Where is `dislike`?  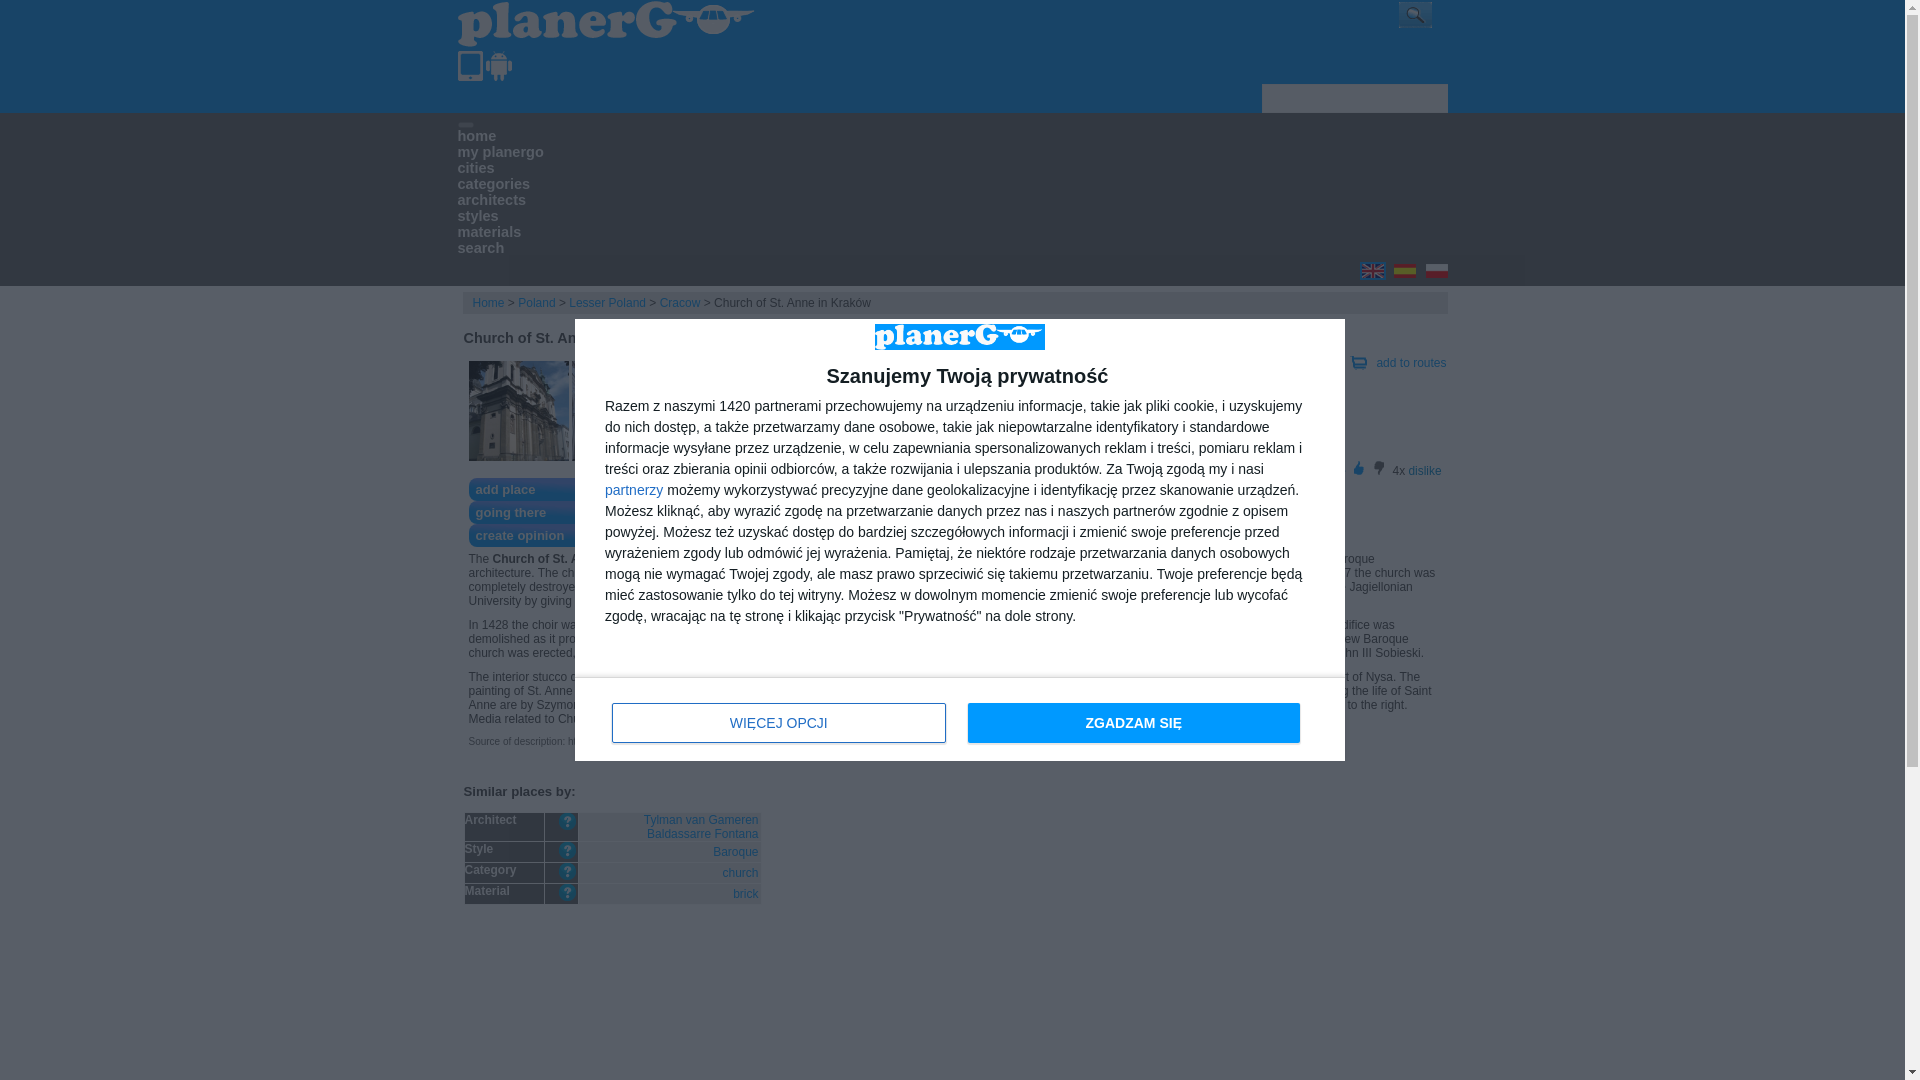
dislike is located at coordinates (1424, 471).